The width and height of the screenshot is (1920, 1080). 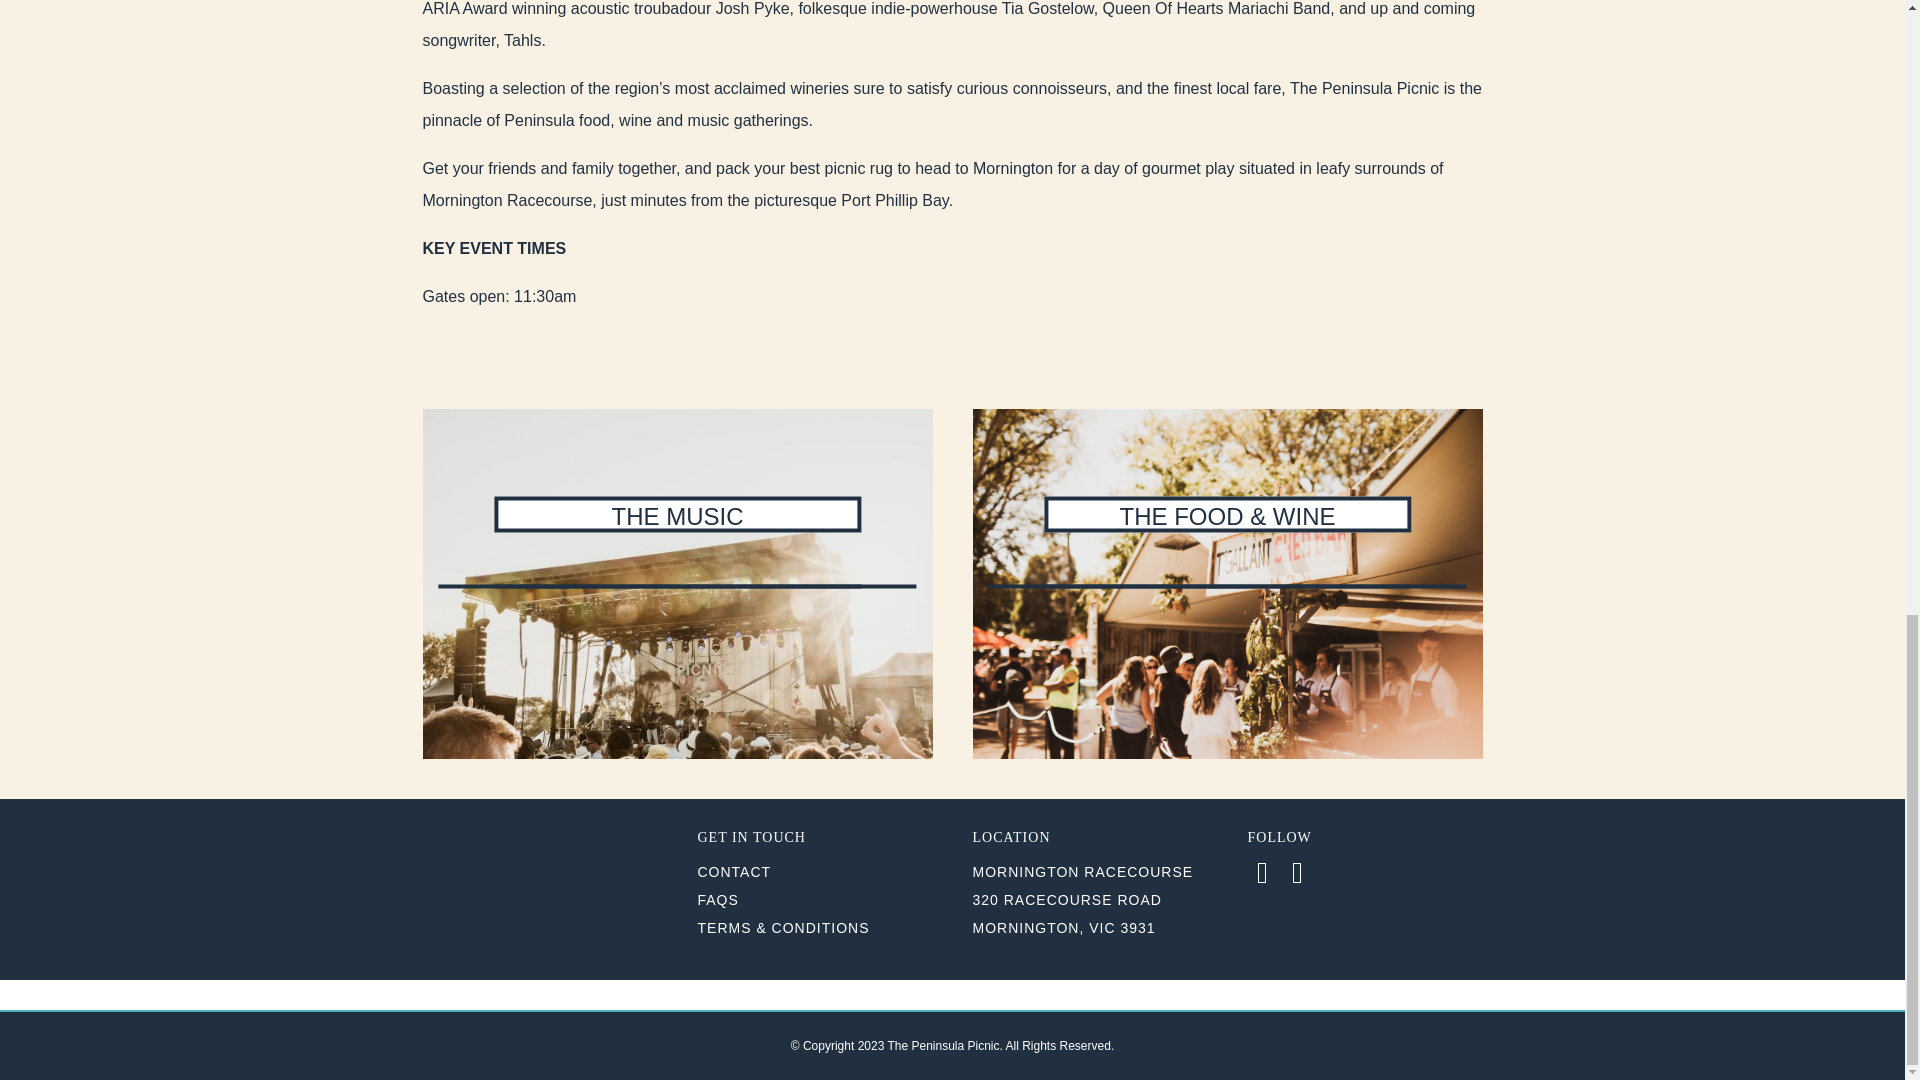 I want to click on THE MUSIC, so click(x=676, y=584).